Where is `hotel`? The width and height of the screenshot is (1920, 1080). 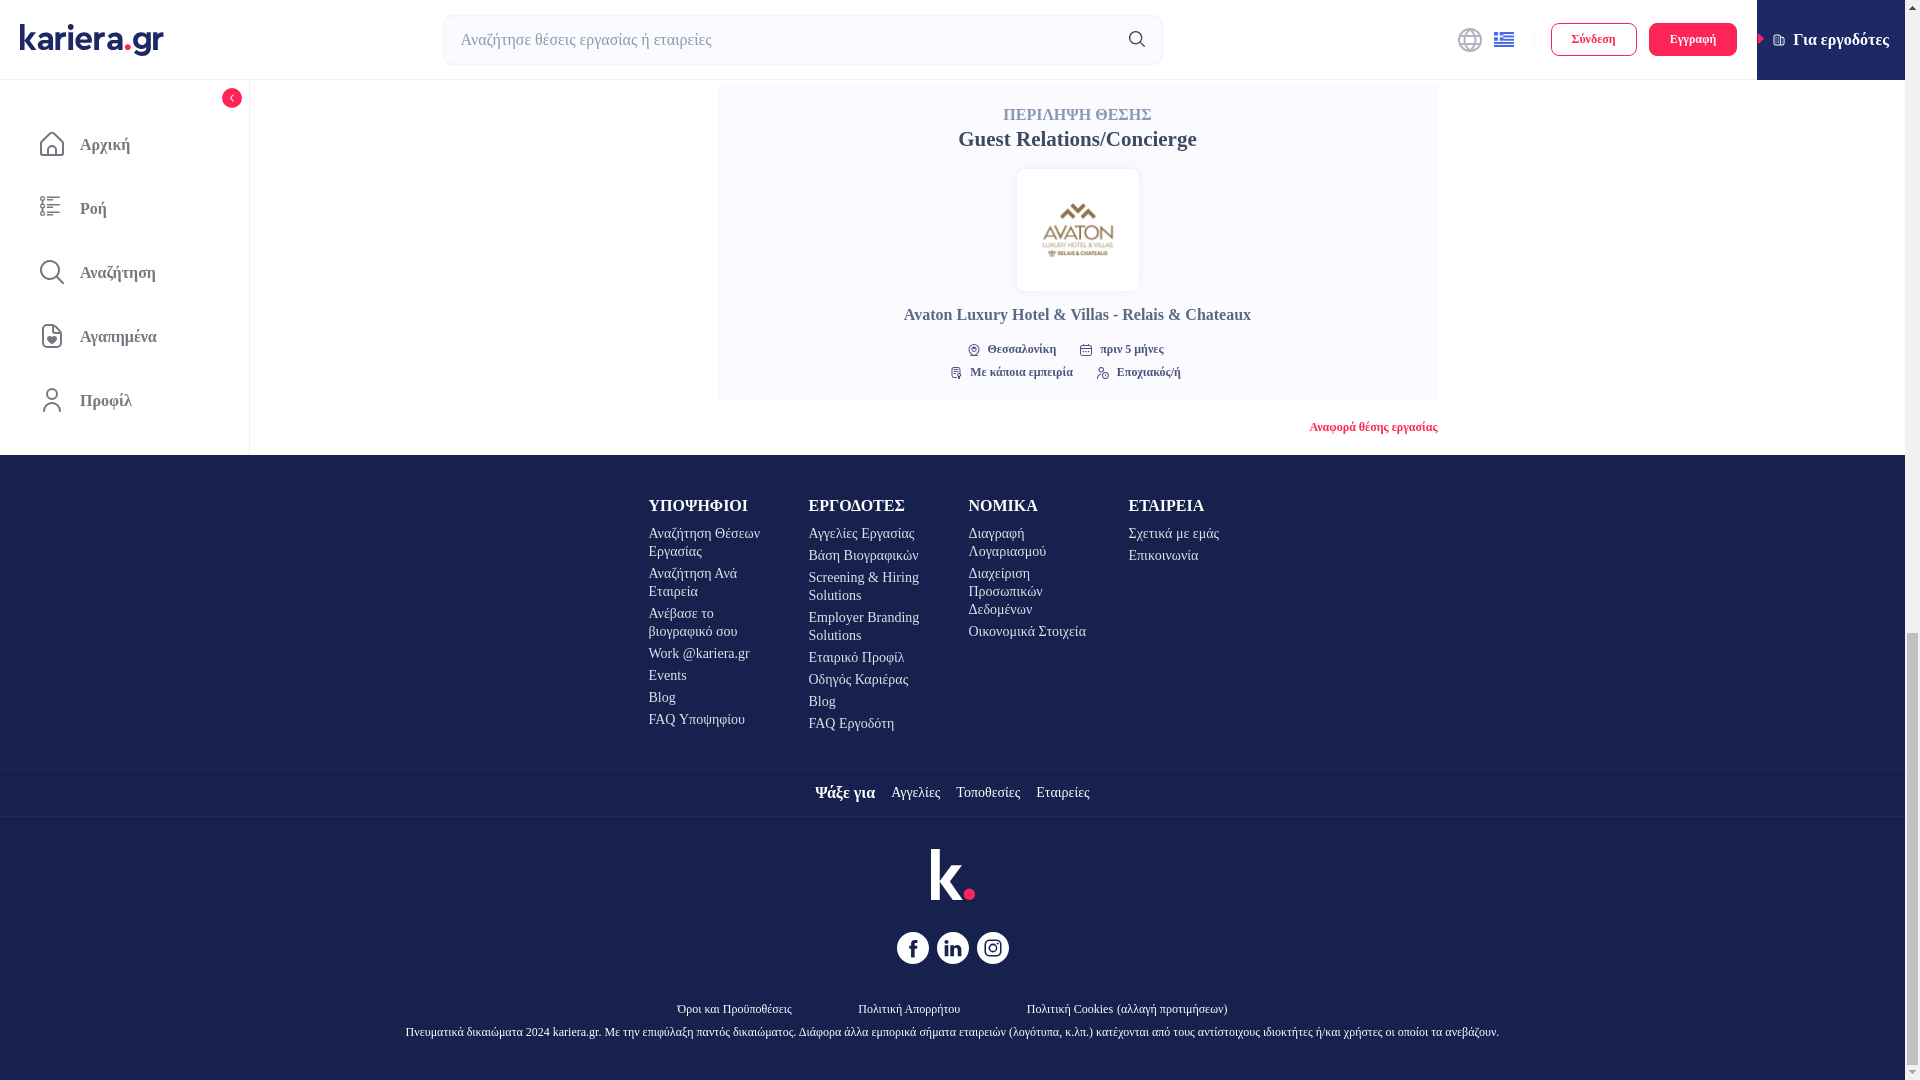
hotel is located at coordinates (743, 18).